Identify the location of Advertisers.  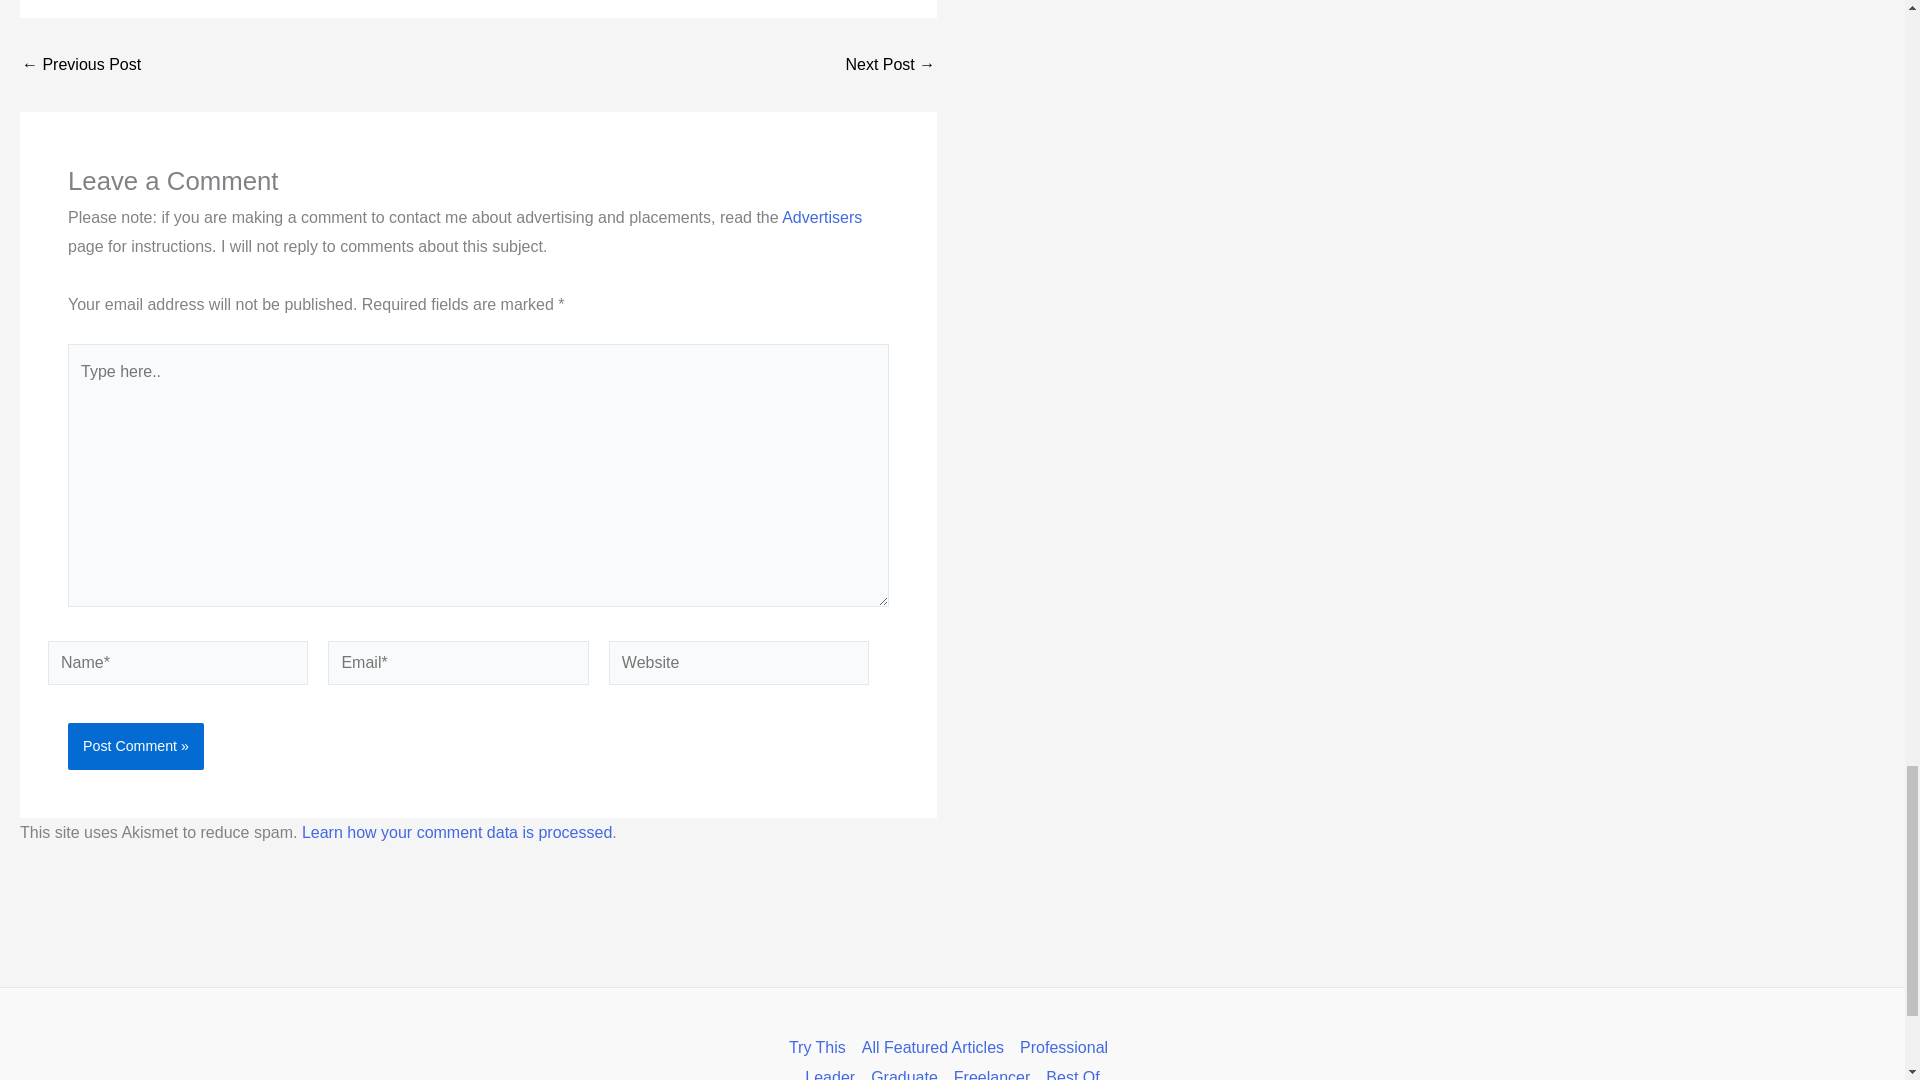
(822, 217).